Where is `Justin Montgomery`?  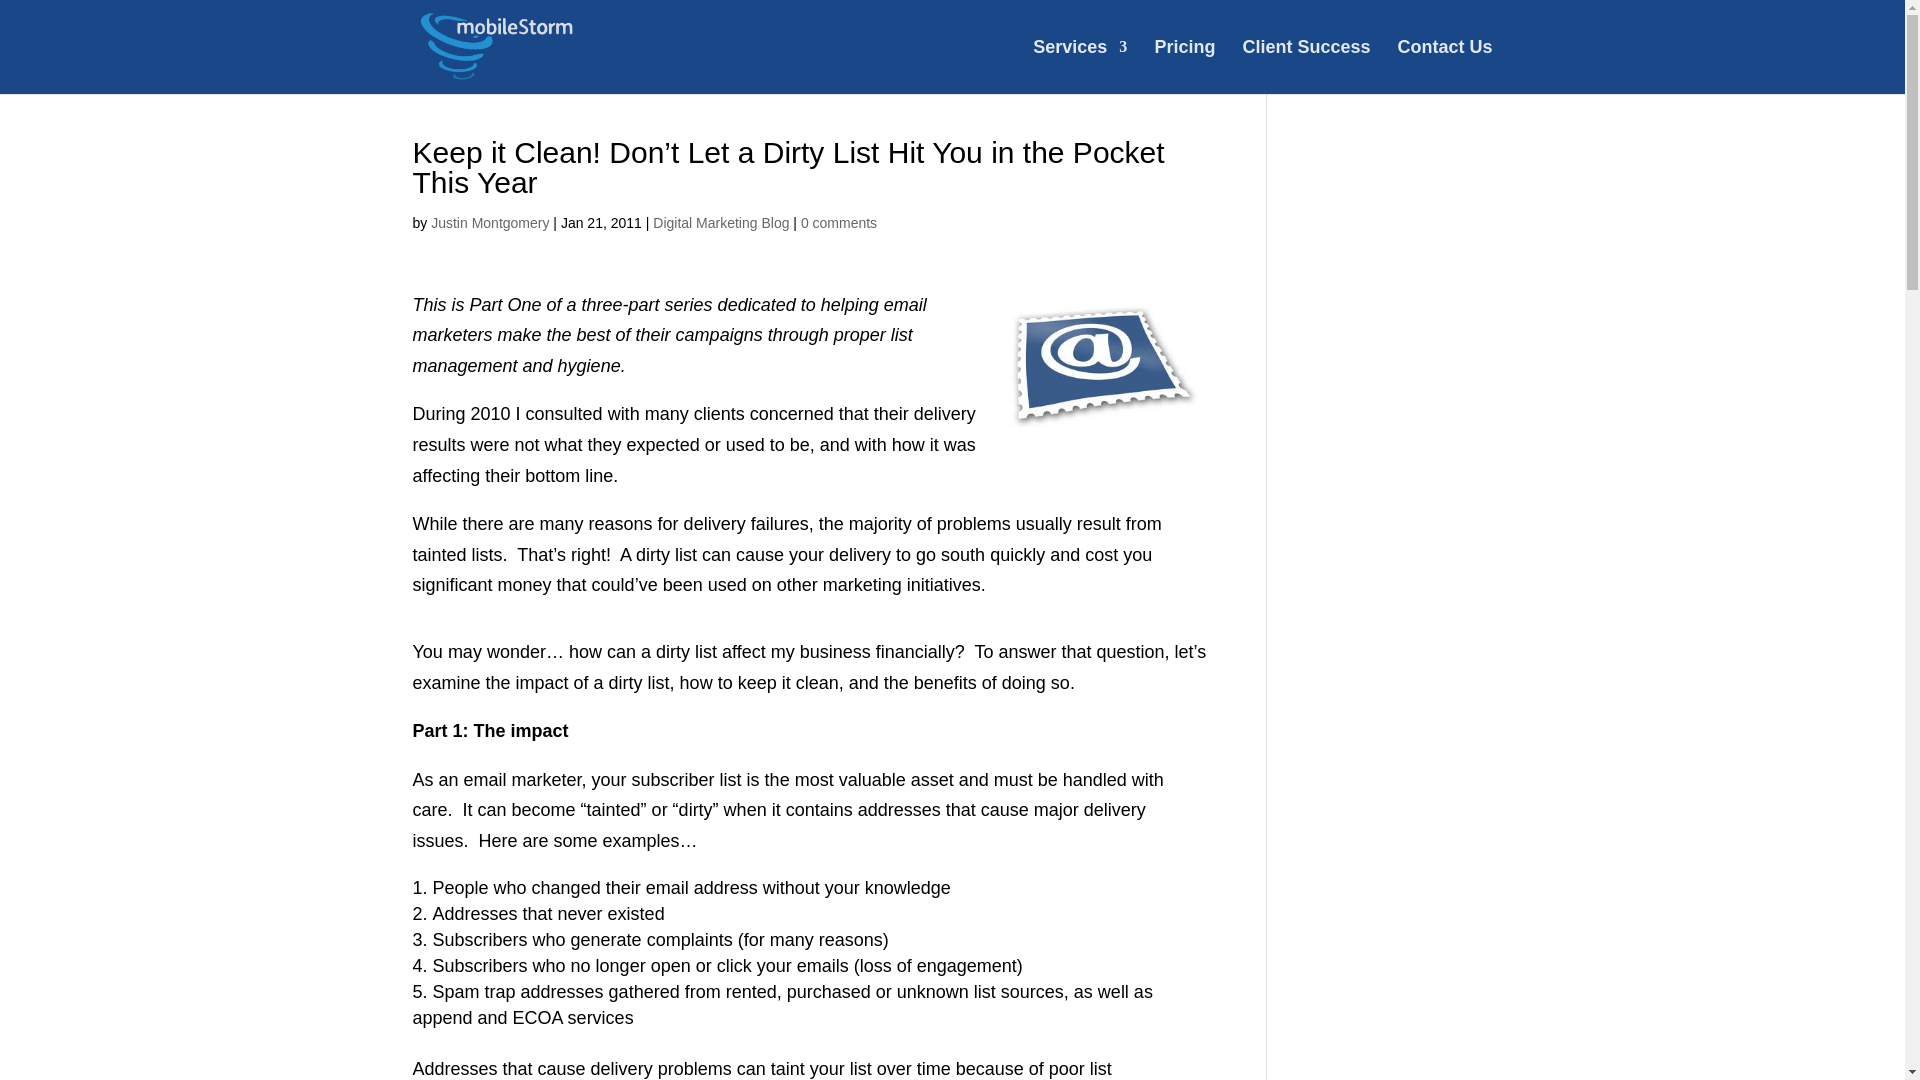
Justin Montgomery is located at coordinates (490, 222).